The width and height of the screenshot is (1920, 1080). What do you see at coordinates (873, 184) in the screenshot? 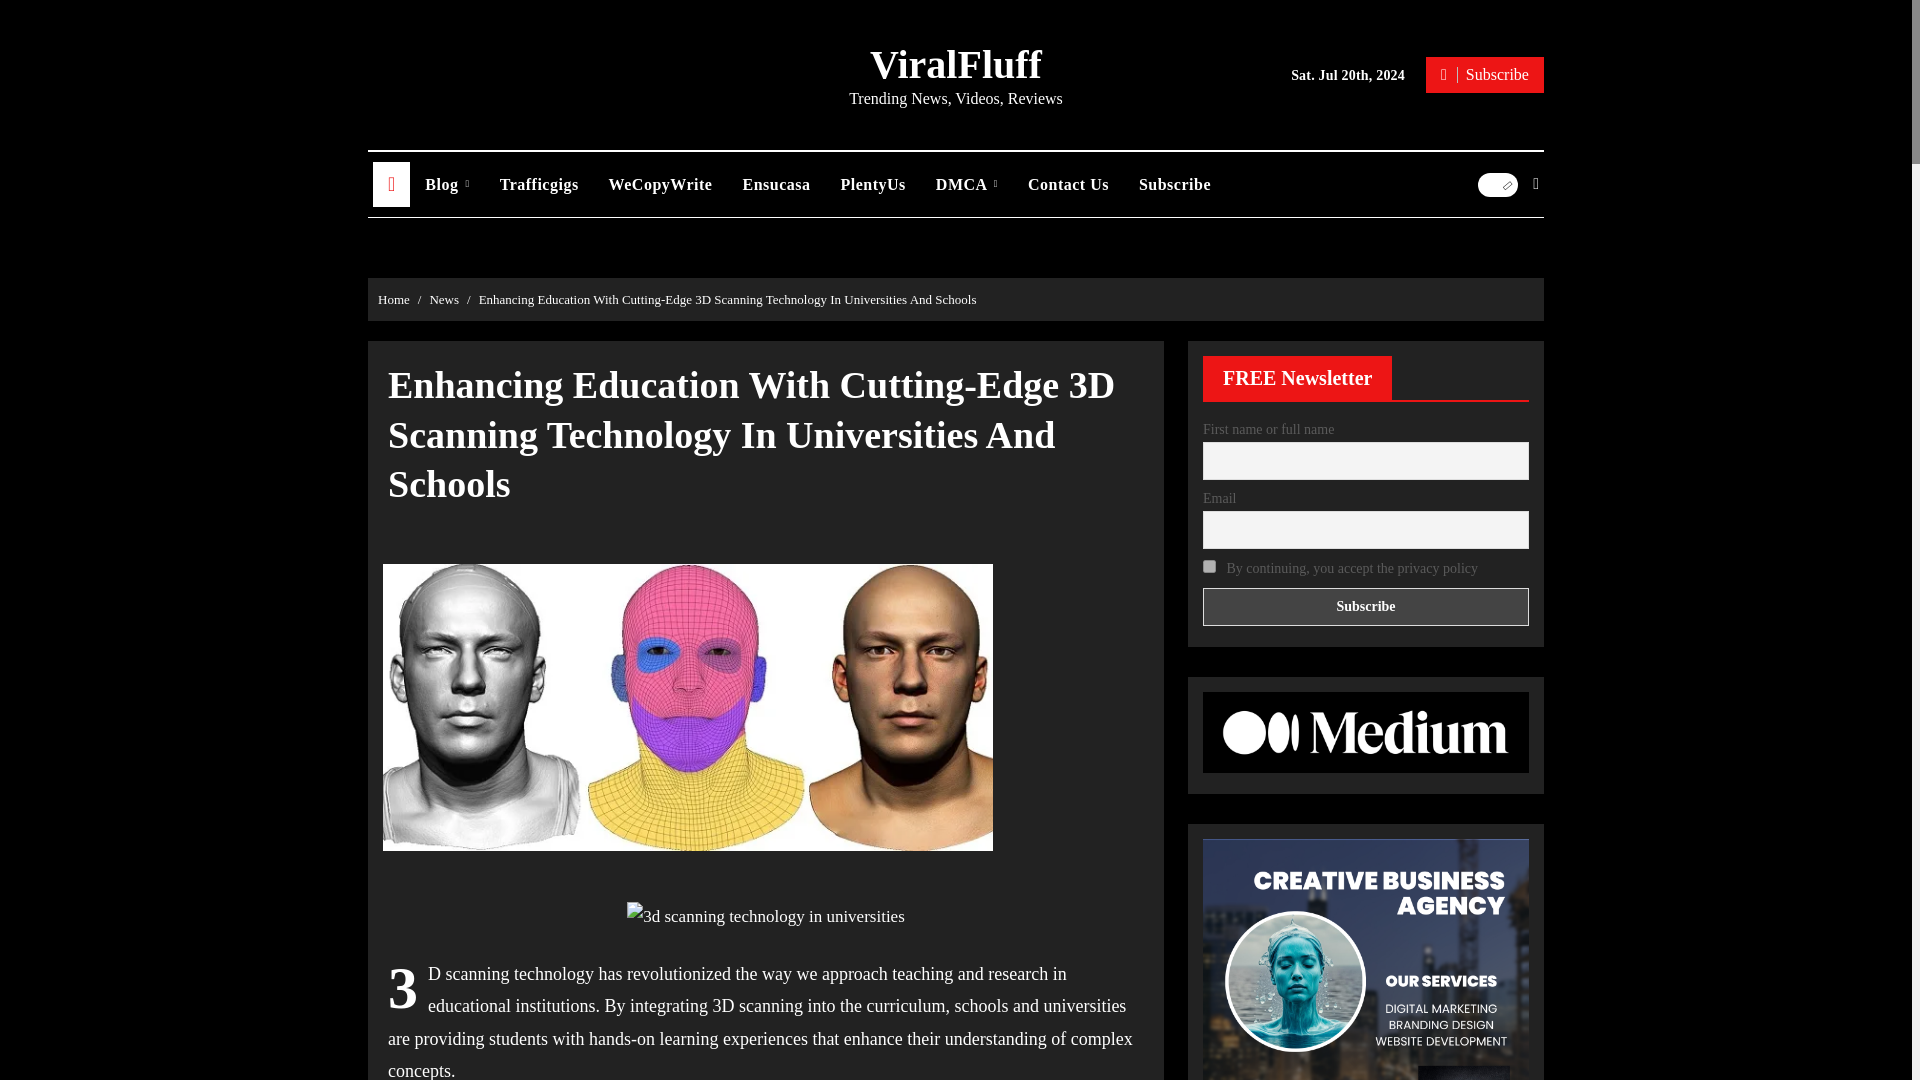
I see `PlentyUs` at bounding box center [873, 184].